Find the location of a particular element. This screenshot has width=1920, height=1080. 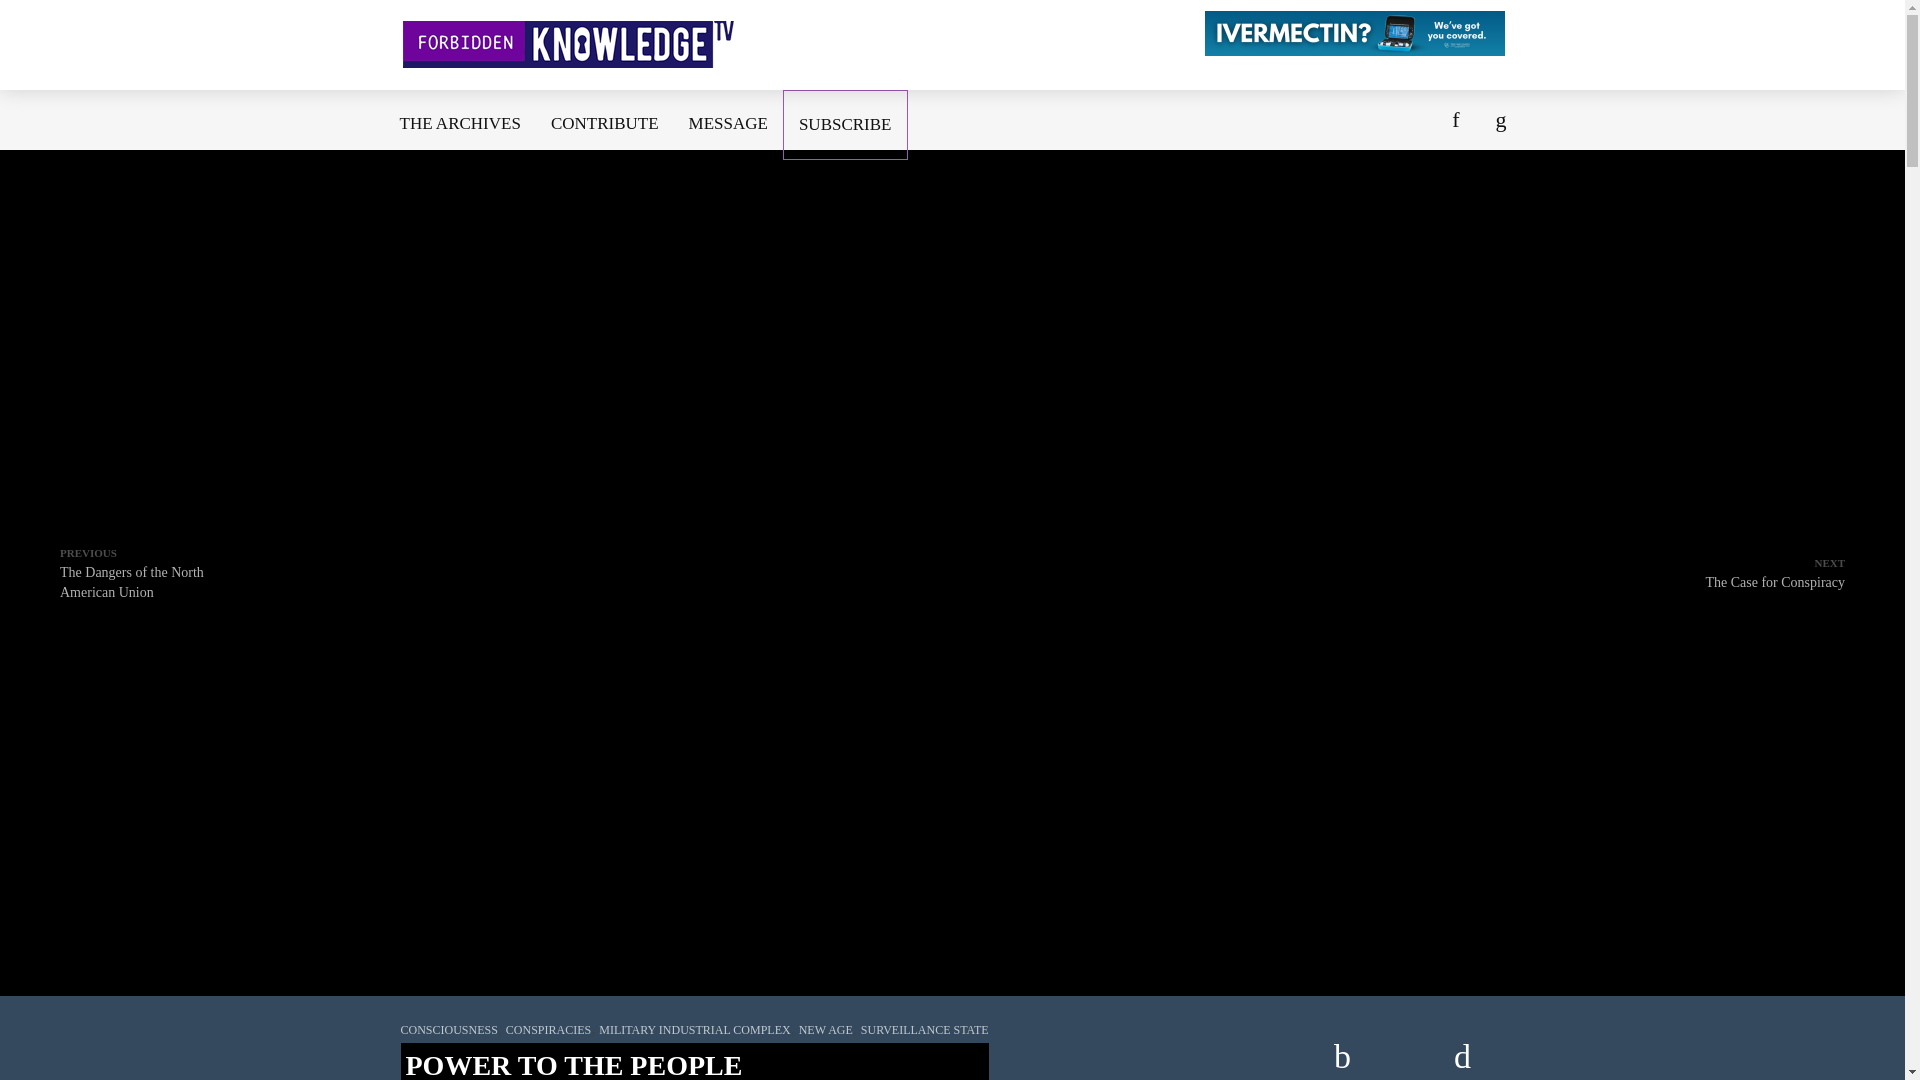

CONSPIRACIES is located at coordinates (728, 123).